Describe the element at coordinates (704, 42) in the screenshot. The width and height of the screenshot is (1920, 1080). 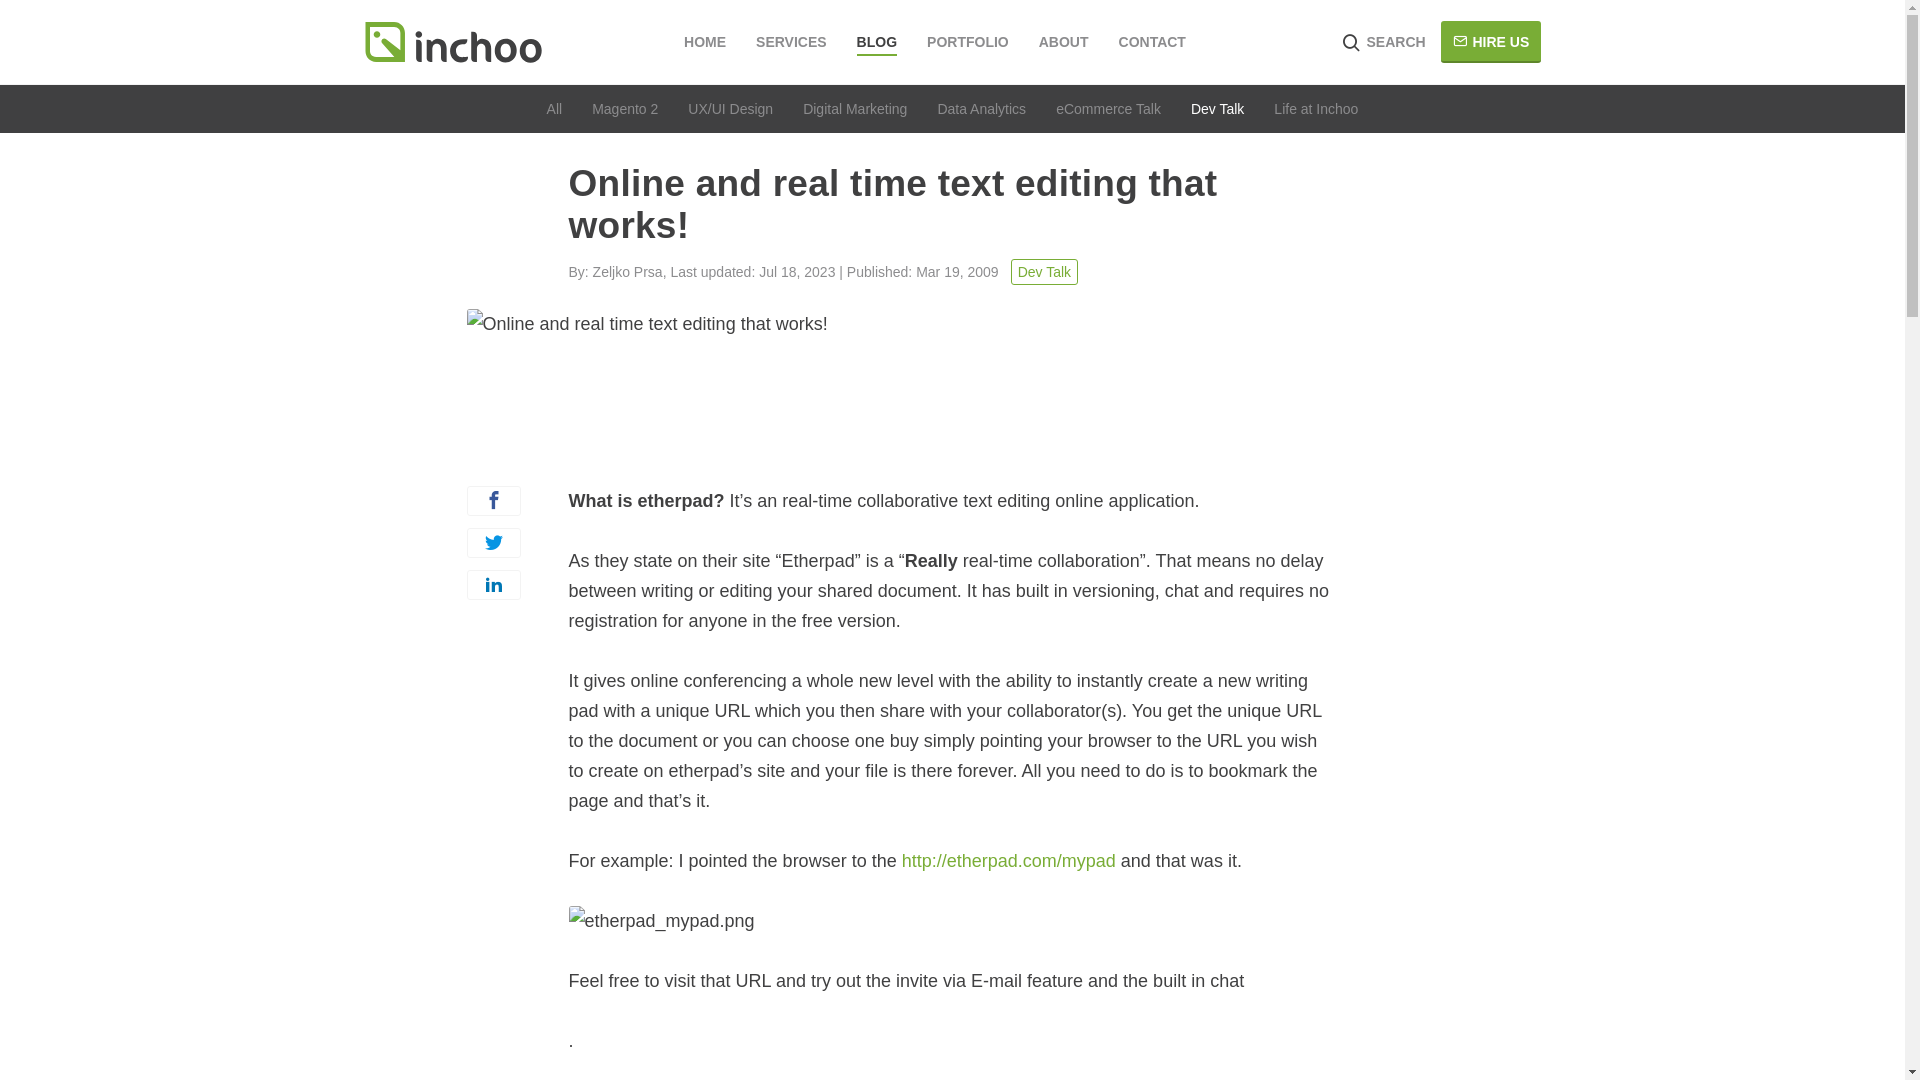
I see `HOME` at that location.